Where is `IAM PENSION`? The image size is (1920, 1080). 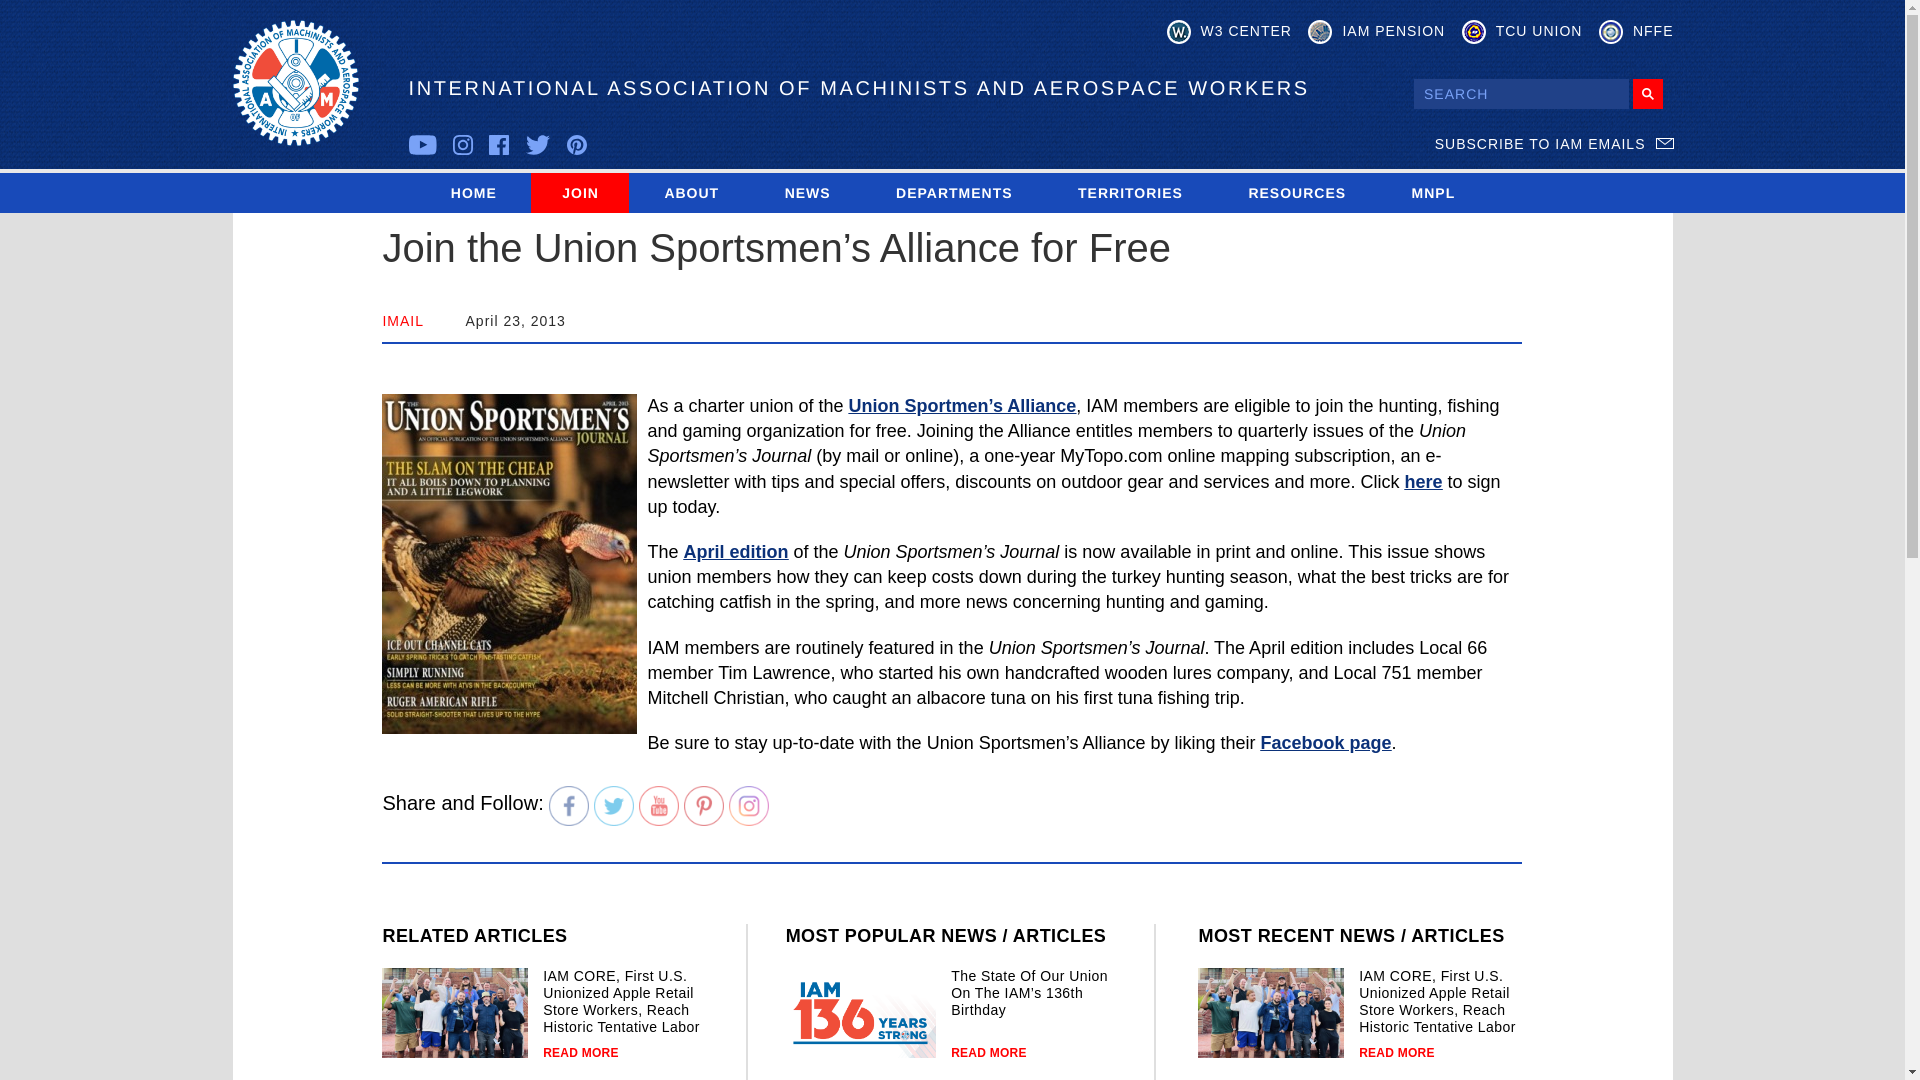
IAM PENSION is located at coordinates (1376, 32).